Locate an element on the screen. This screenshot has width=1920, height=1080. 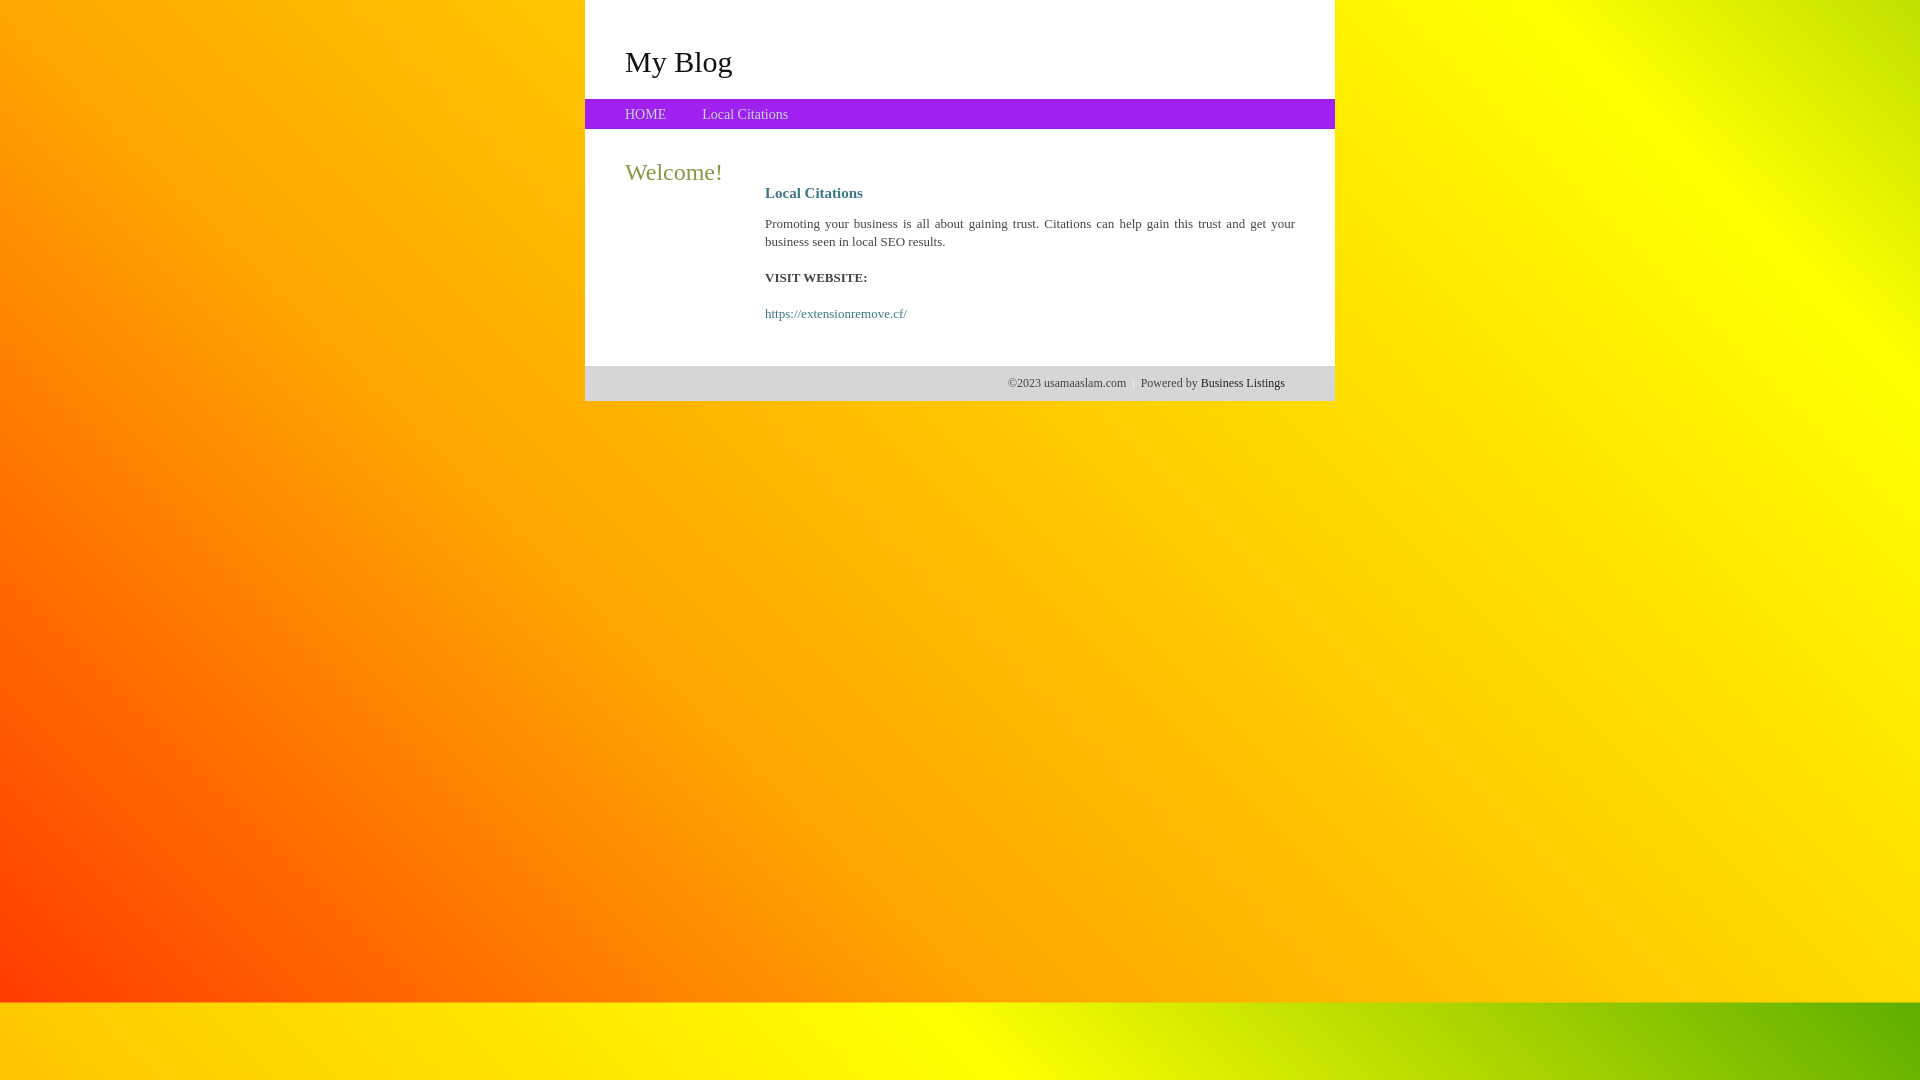
HOME is located at coordinates (646, 114).